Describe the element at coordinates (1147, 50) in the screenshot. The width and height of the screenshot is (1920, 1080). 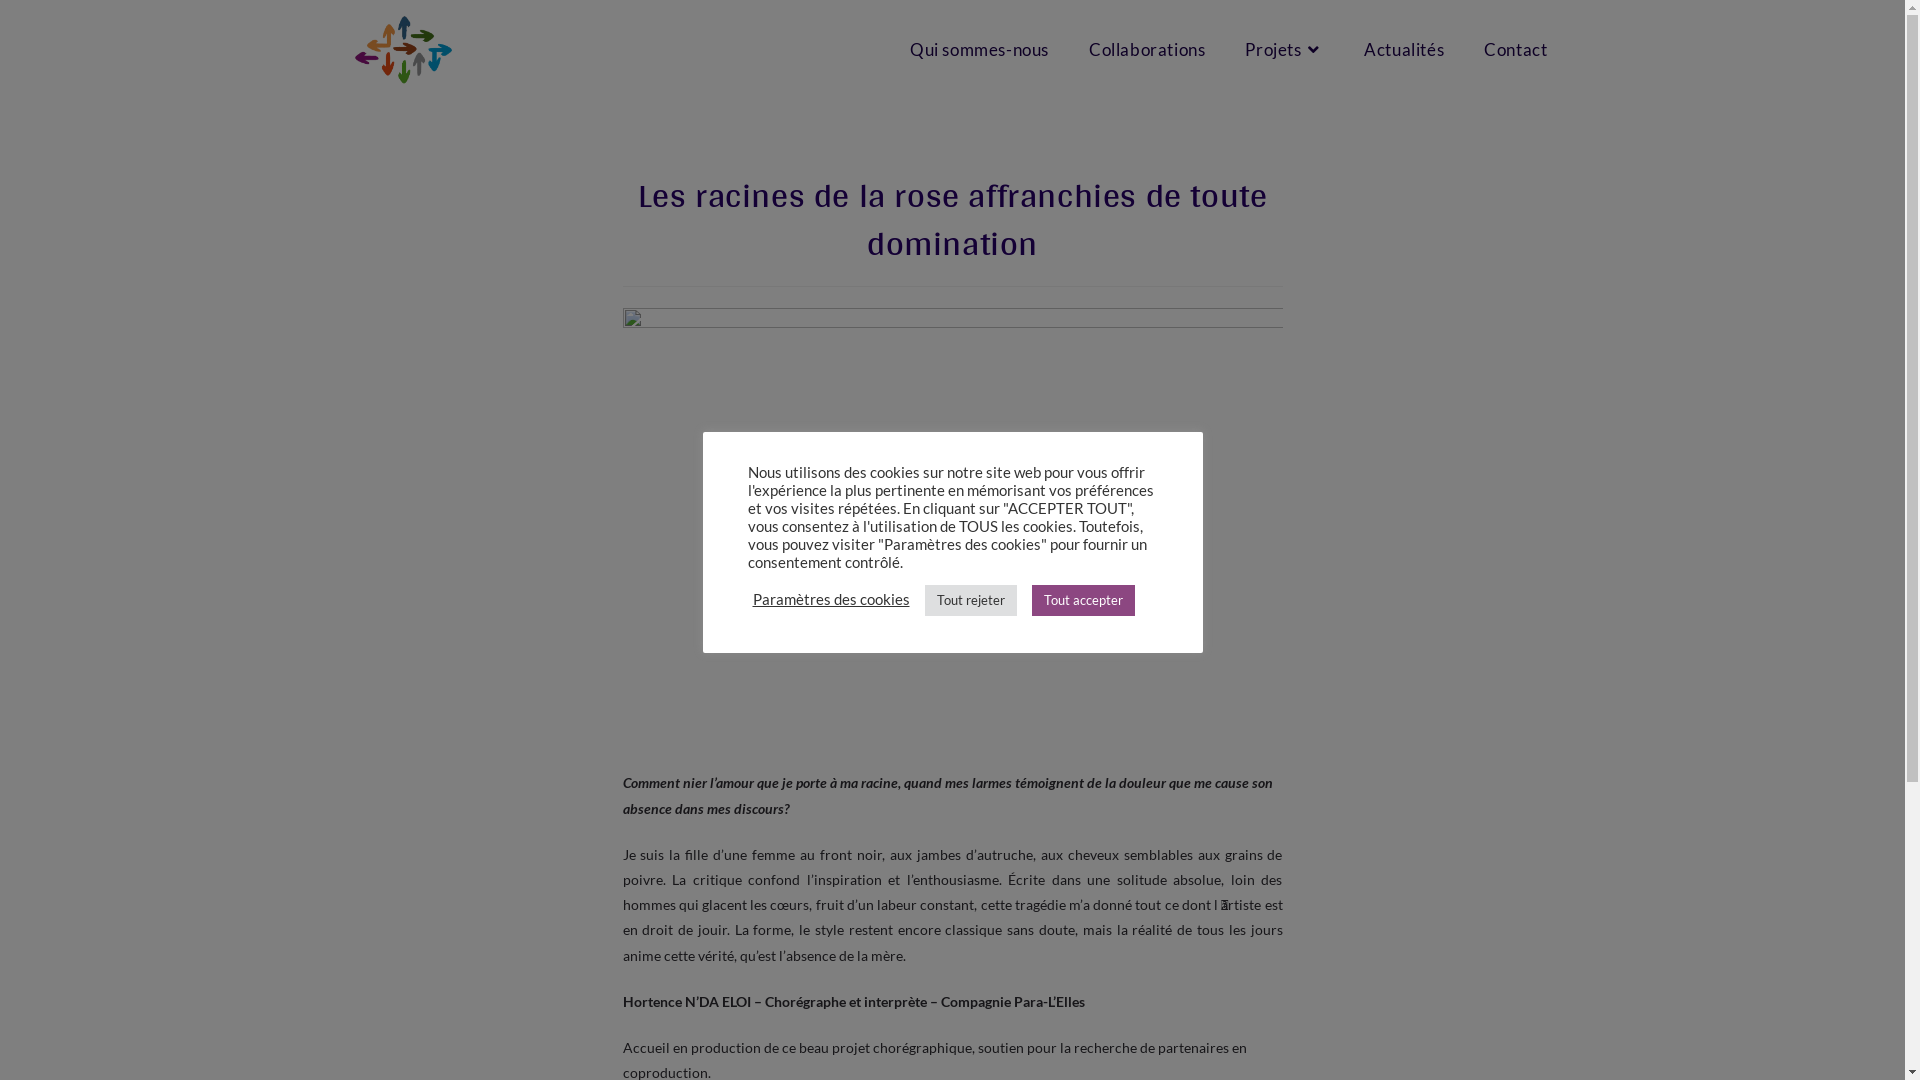
I see `Collaborations` at that location.